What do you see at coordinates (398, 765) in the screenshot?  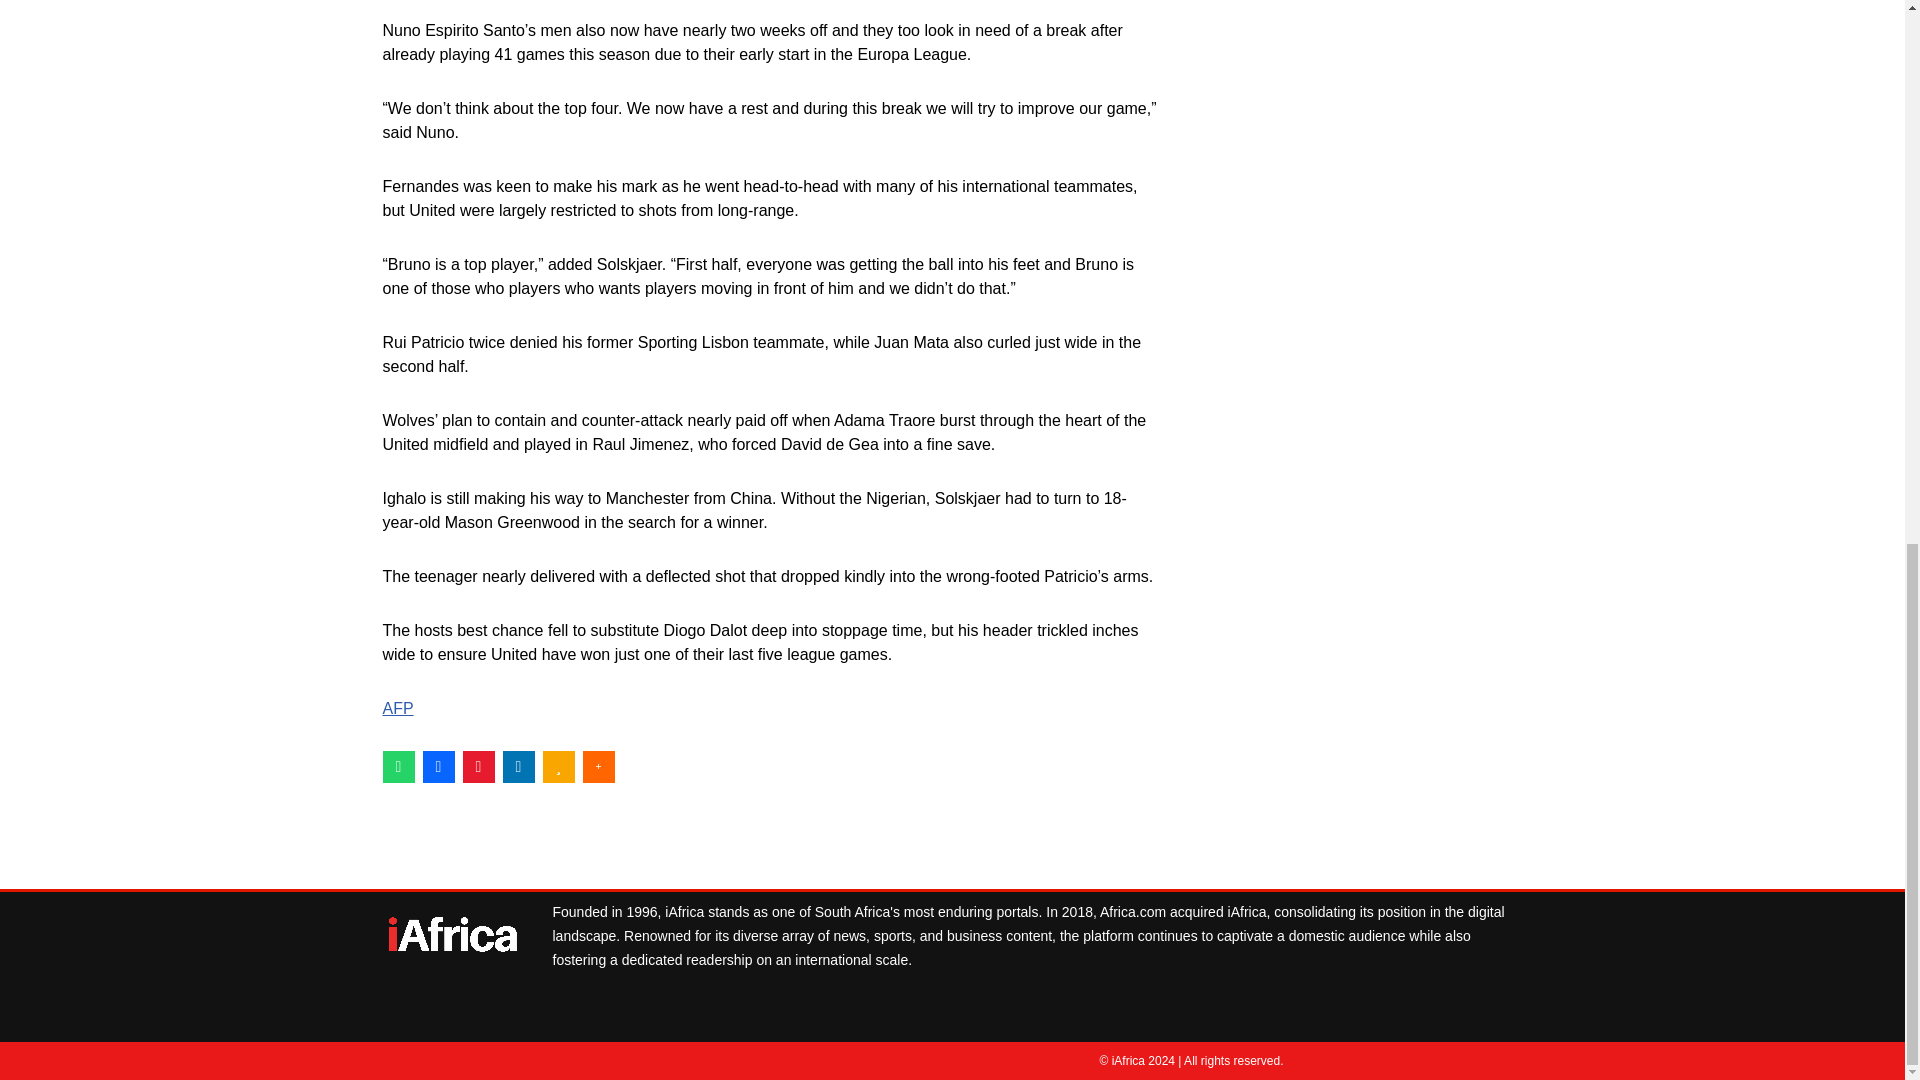 I see `WhatsApp` at bounding box center [398, 765].